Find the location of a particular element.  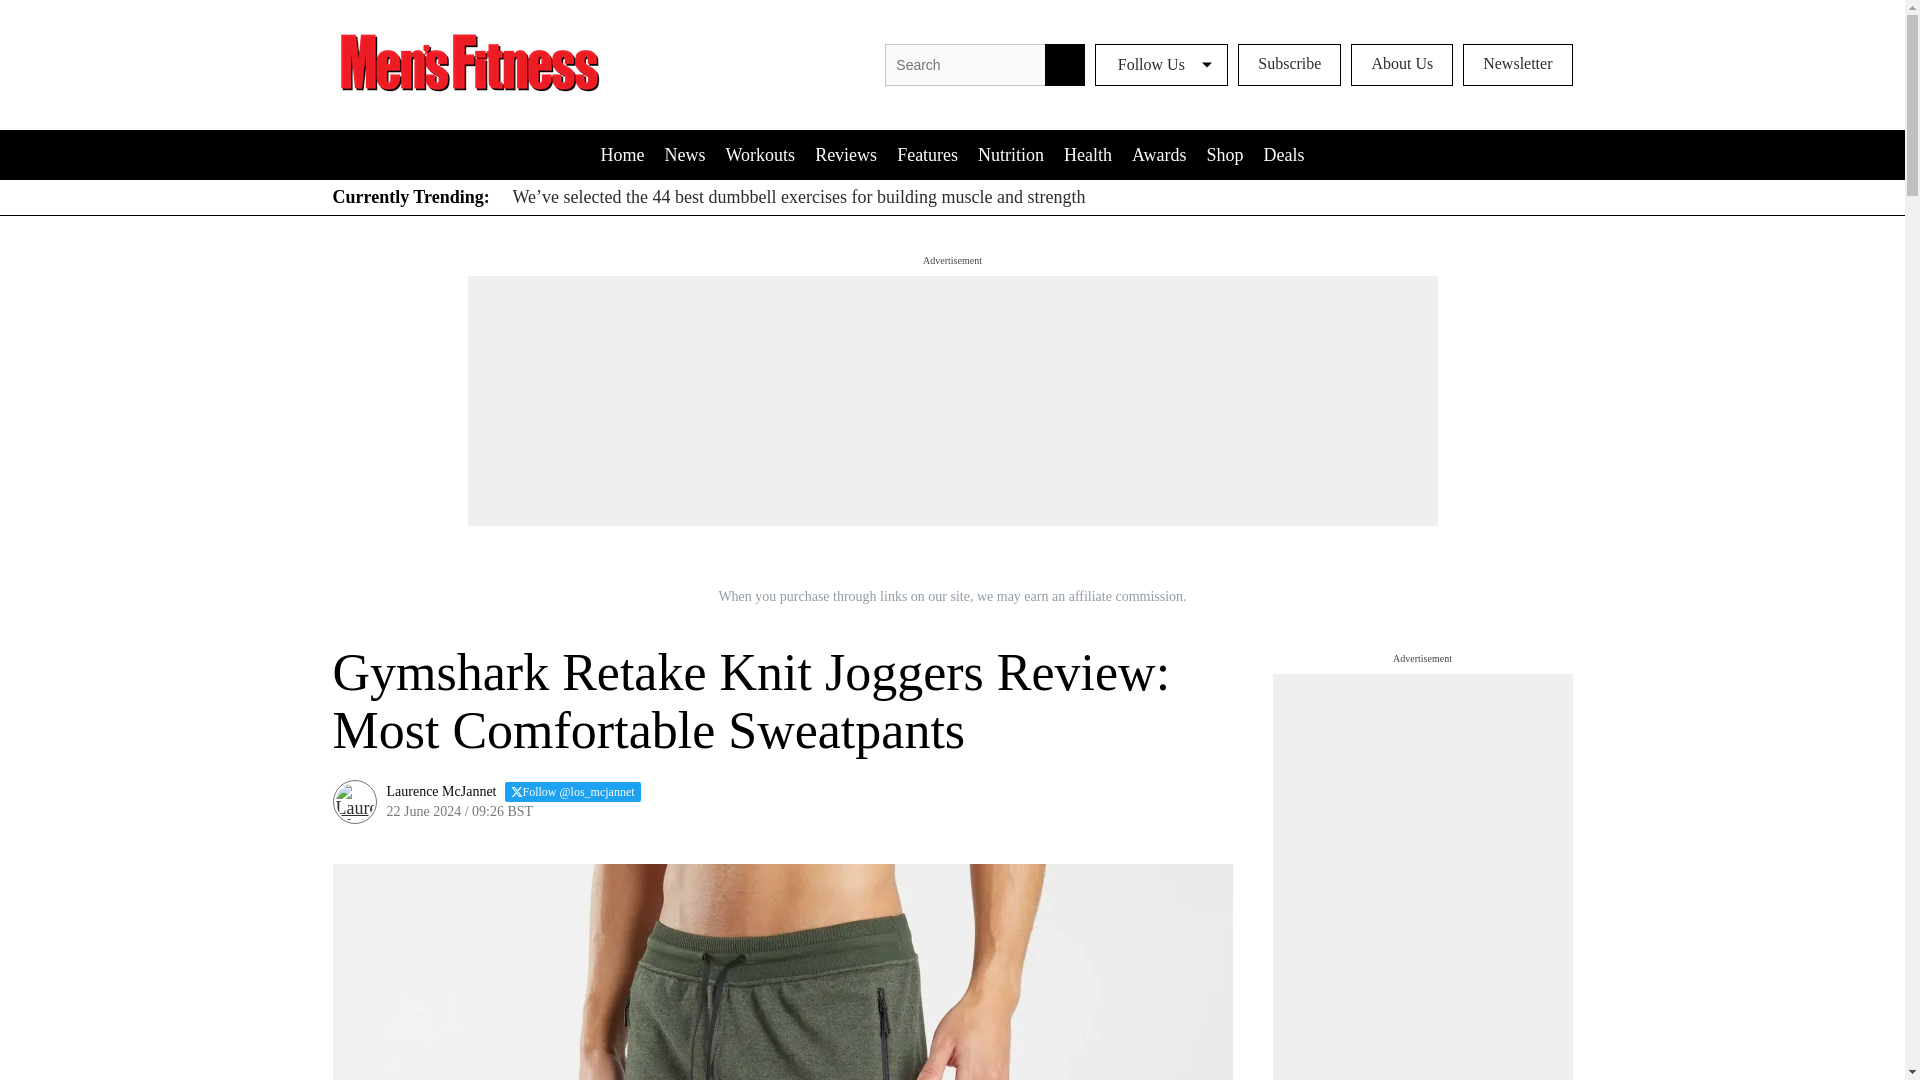

Health is located at coordinates (1088, 154).